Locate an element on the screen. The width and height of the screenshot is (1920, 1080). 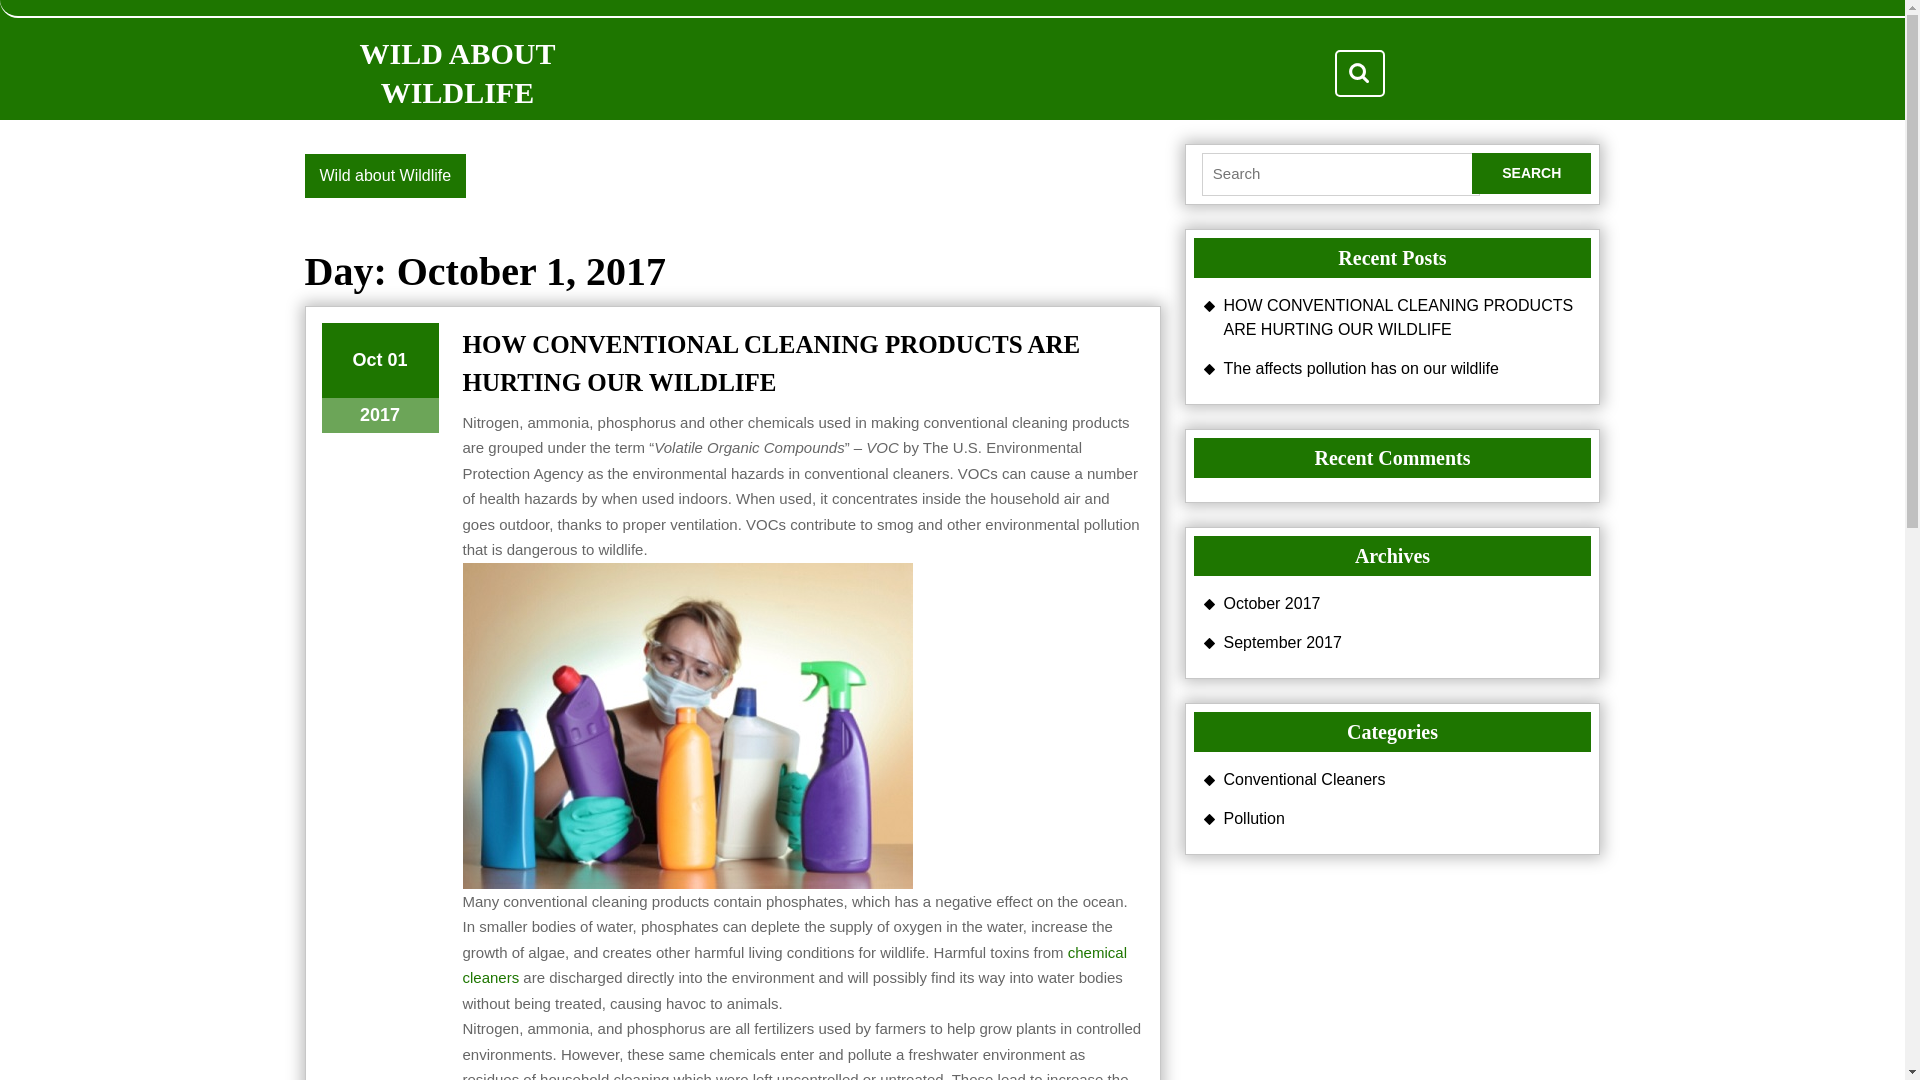
chemical cleaners is located at coordinates (794, 965).